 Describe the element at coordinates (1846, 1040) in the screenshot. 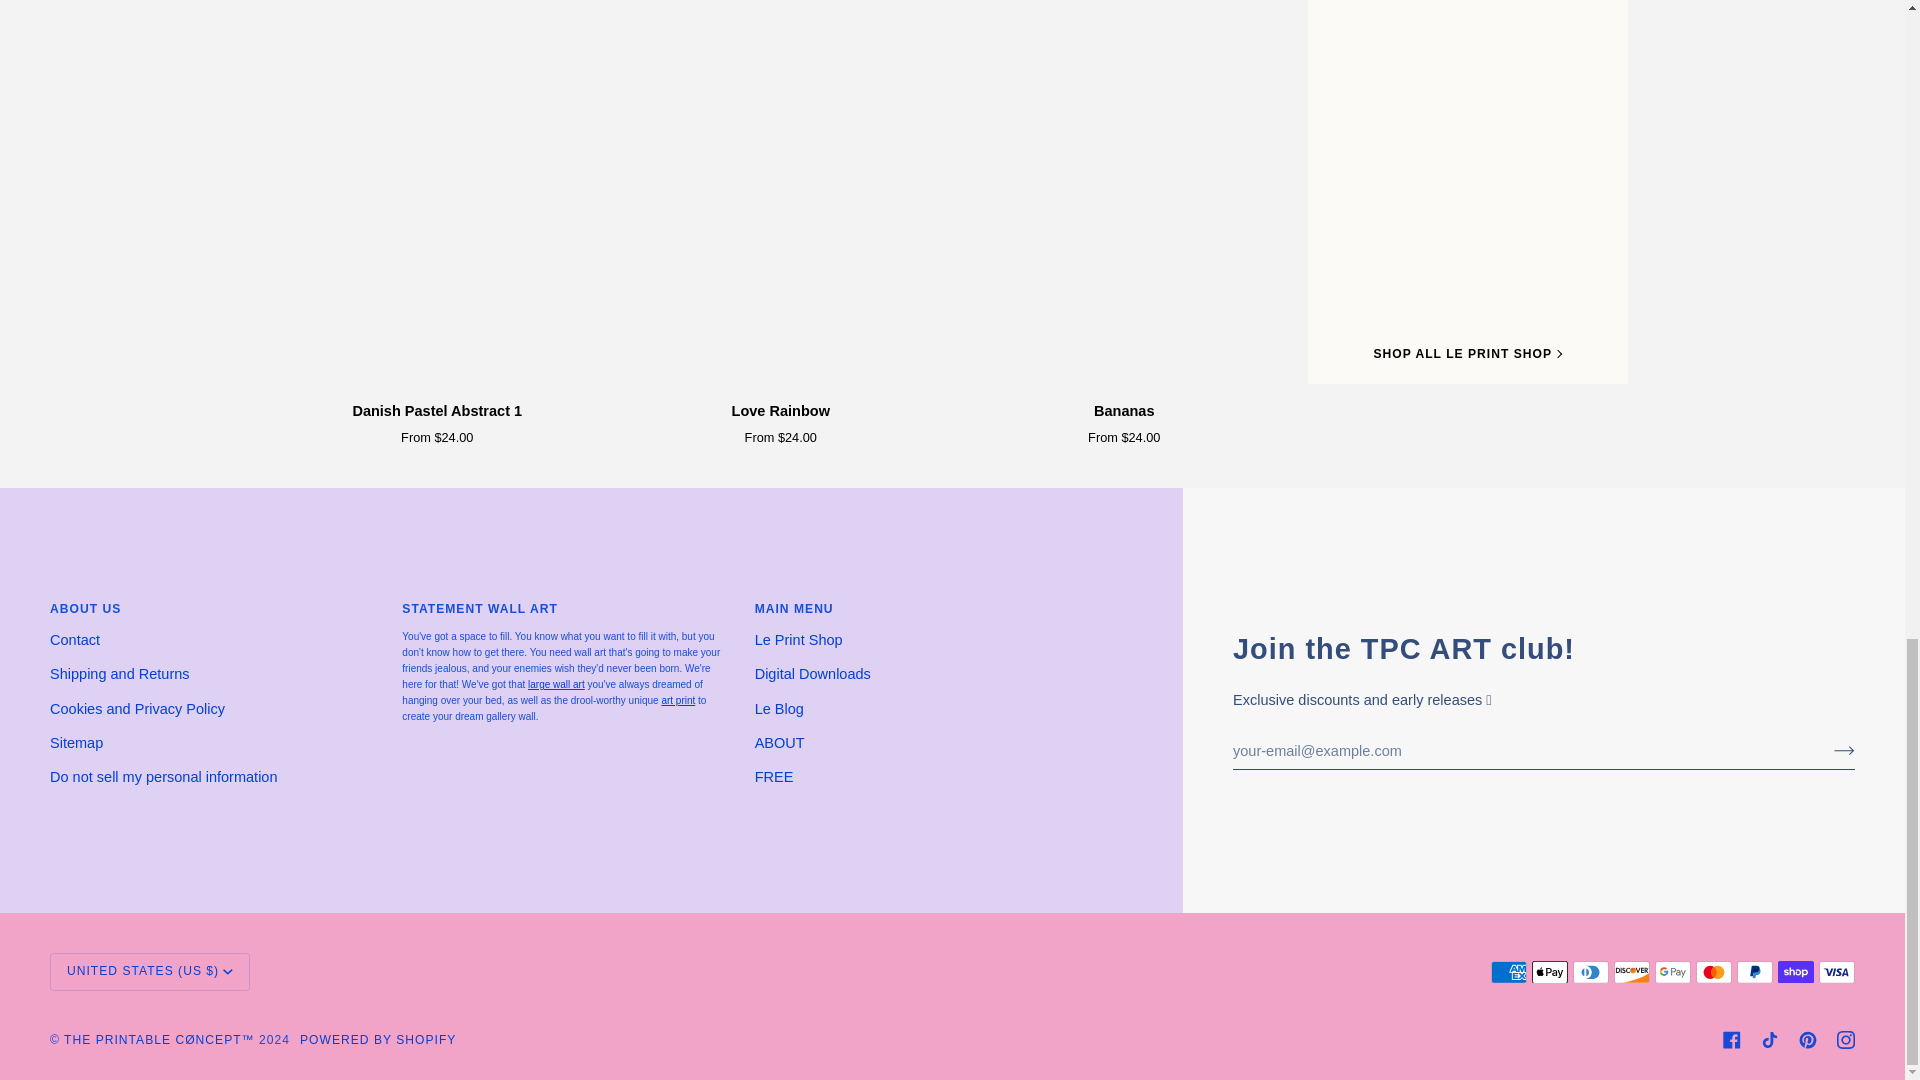

I see `Instagram` at that location.